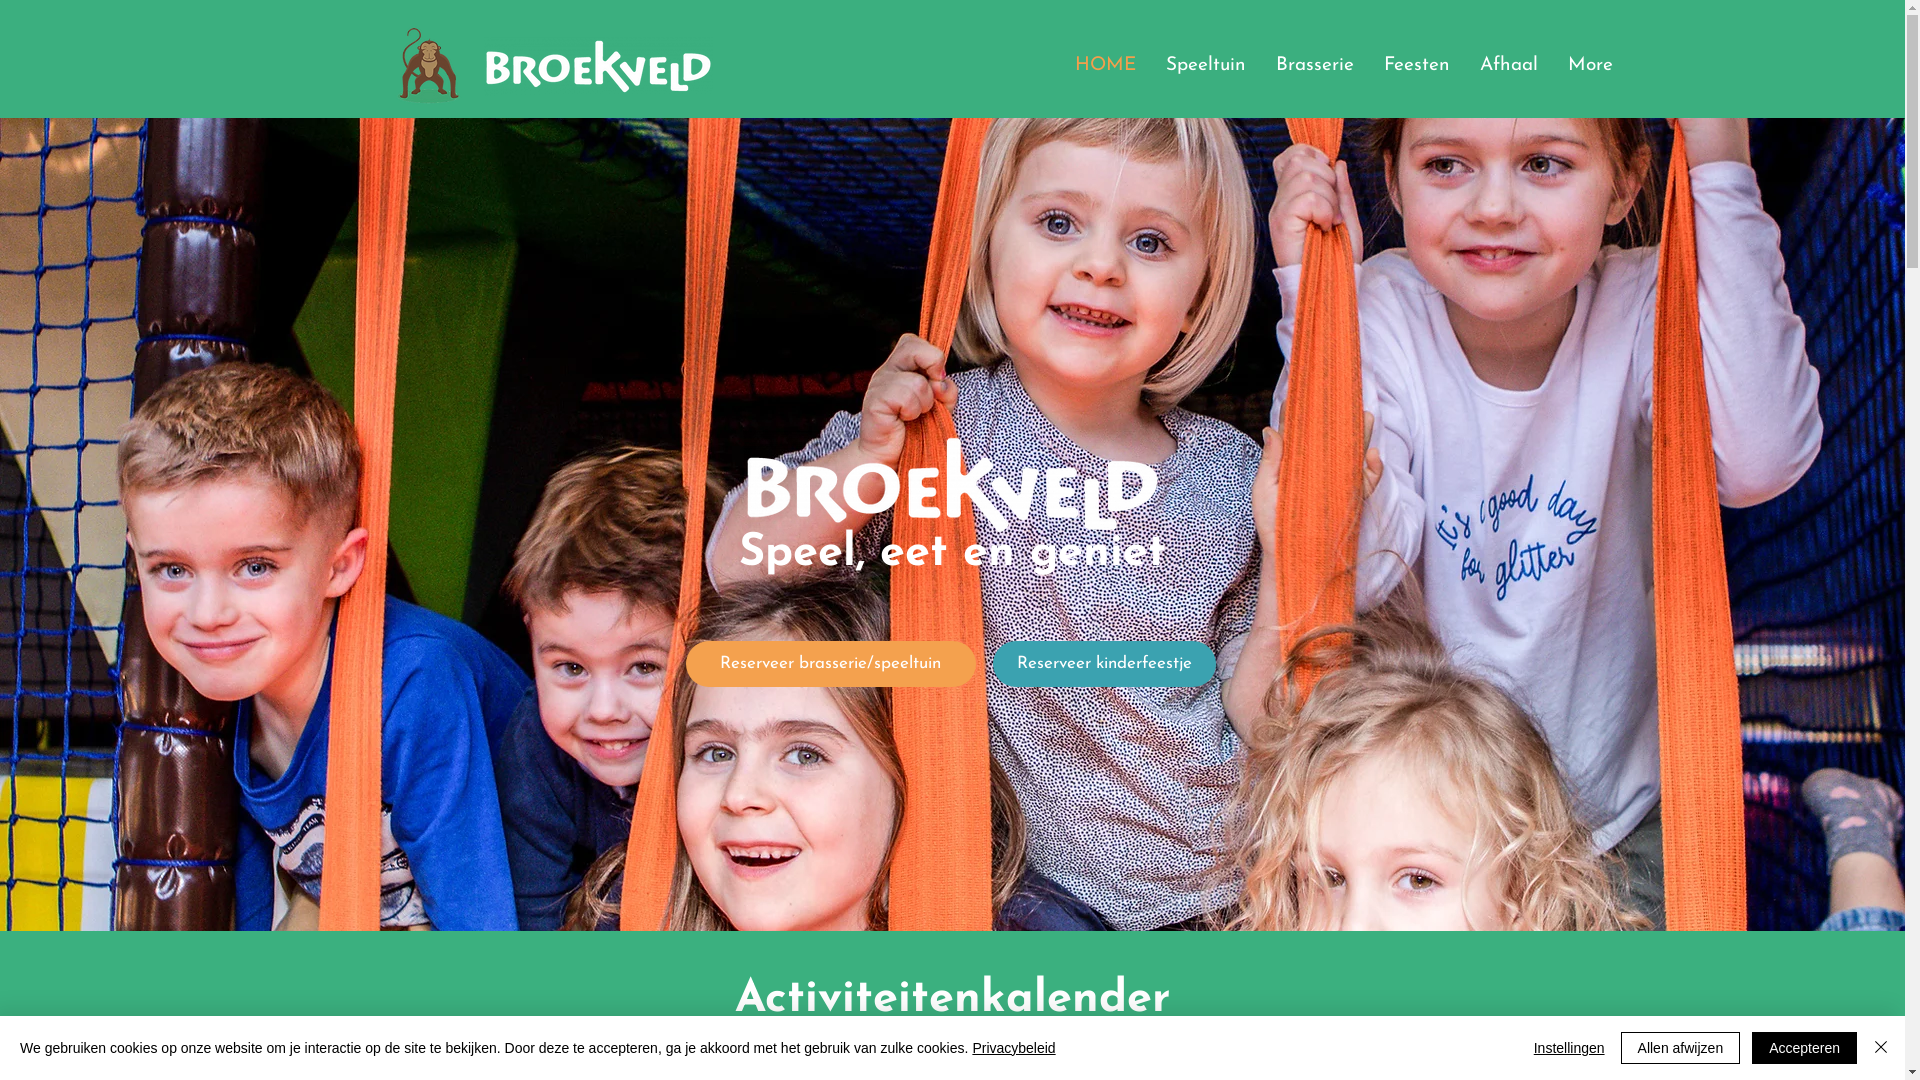  I want to click on Afhaal, so click(1508, 66).